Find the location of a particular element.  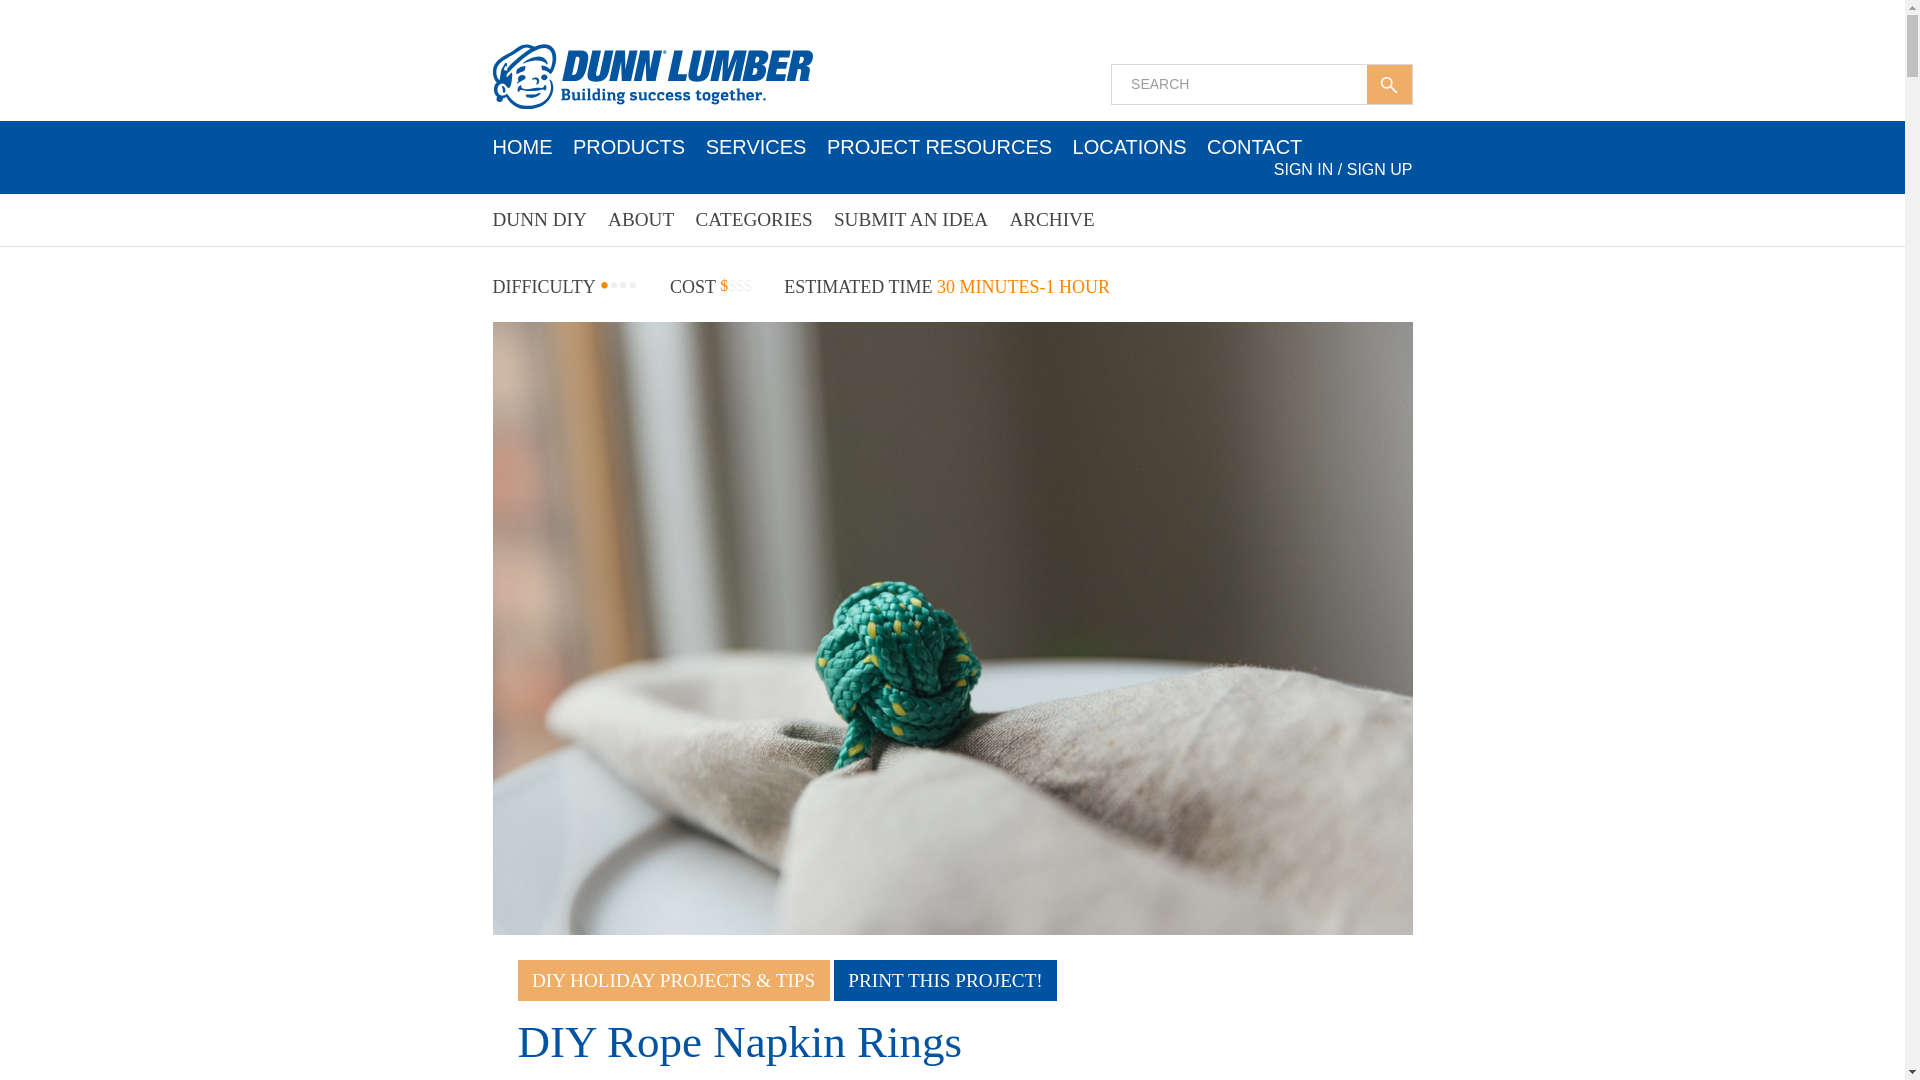

LOCATIONS is located at coordinates (1130, 146).